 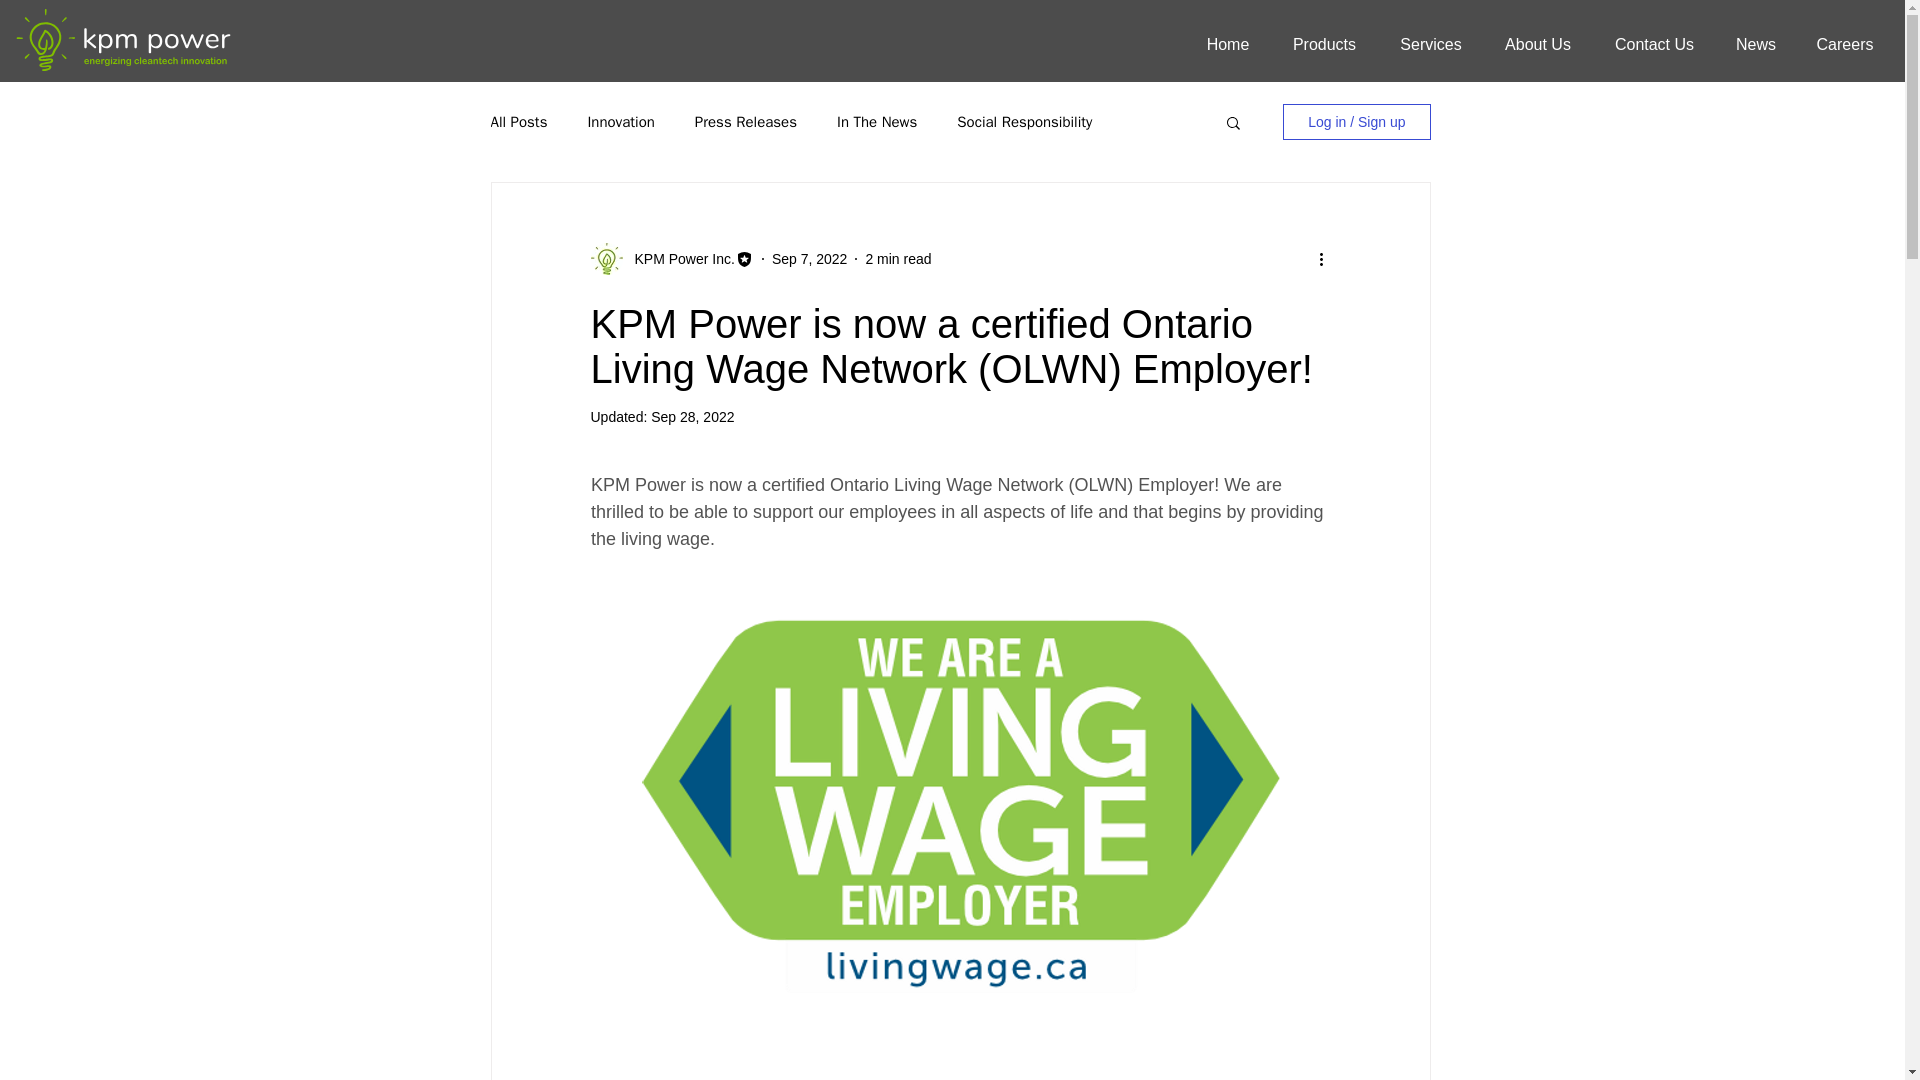 What do you see at coordinates (746, 121) in the screenshot?
I see `Press Releases` at bounding box center [746, 121].